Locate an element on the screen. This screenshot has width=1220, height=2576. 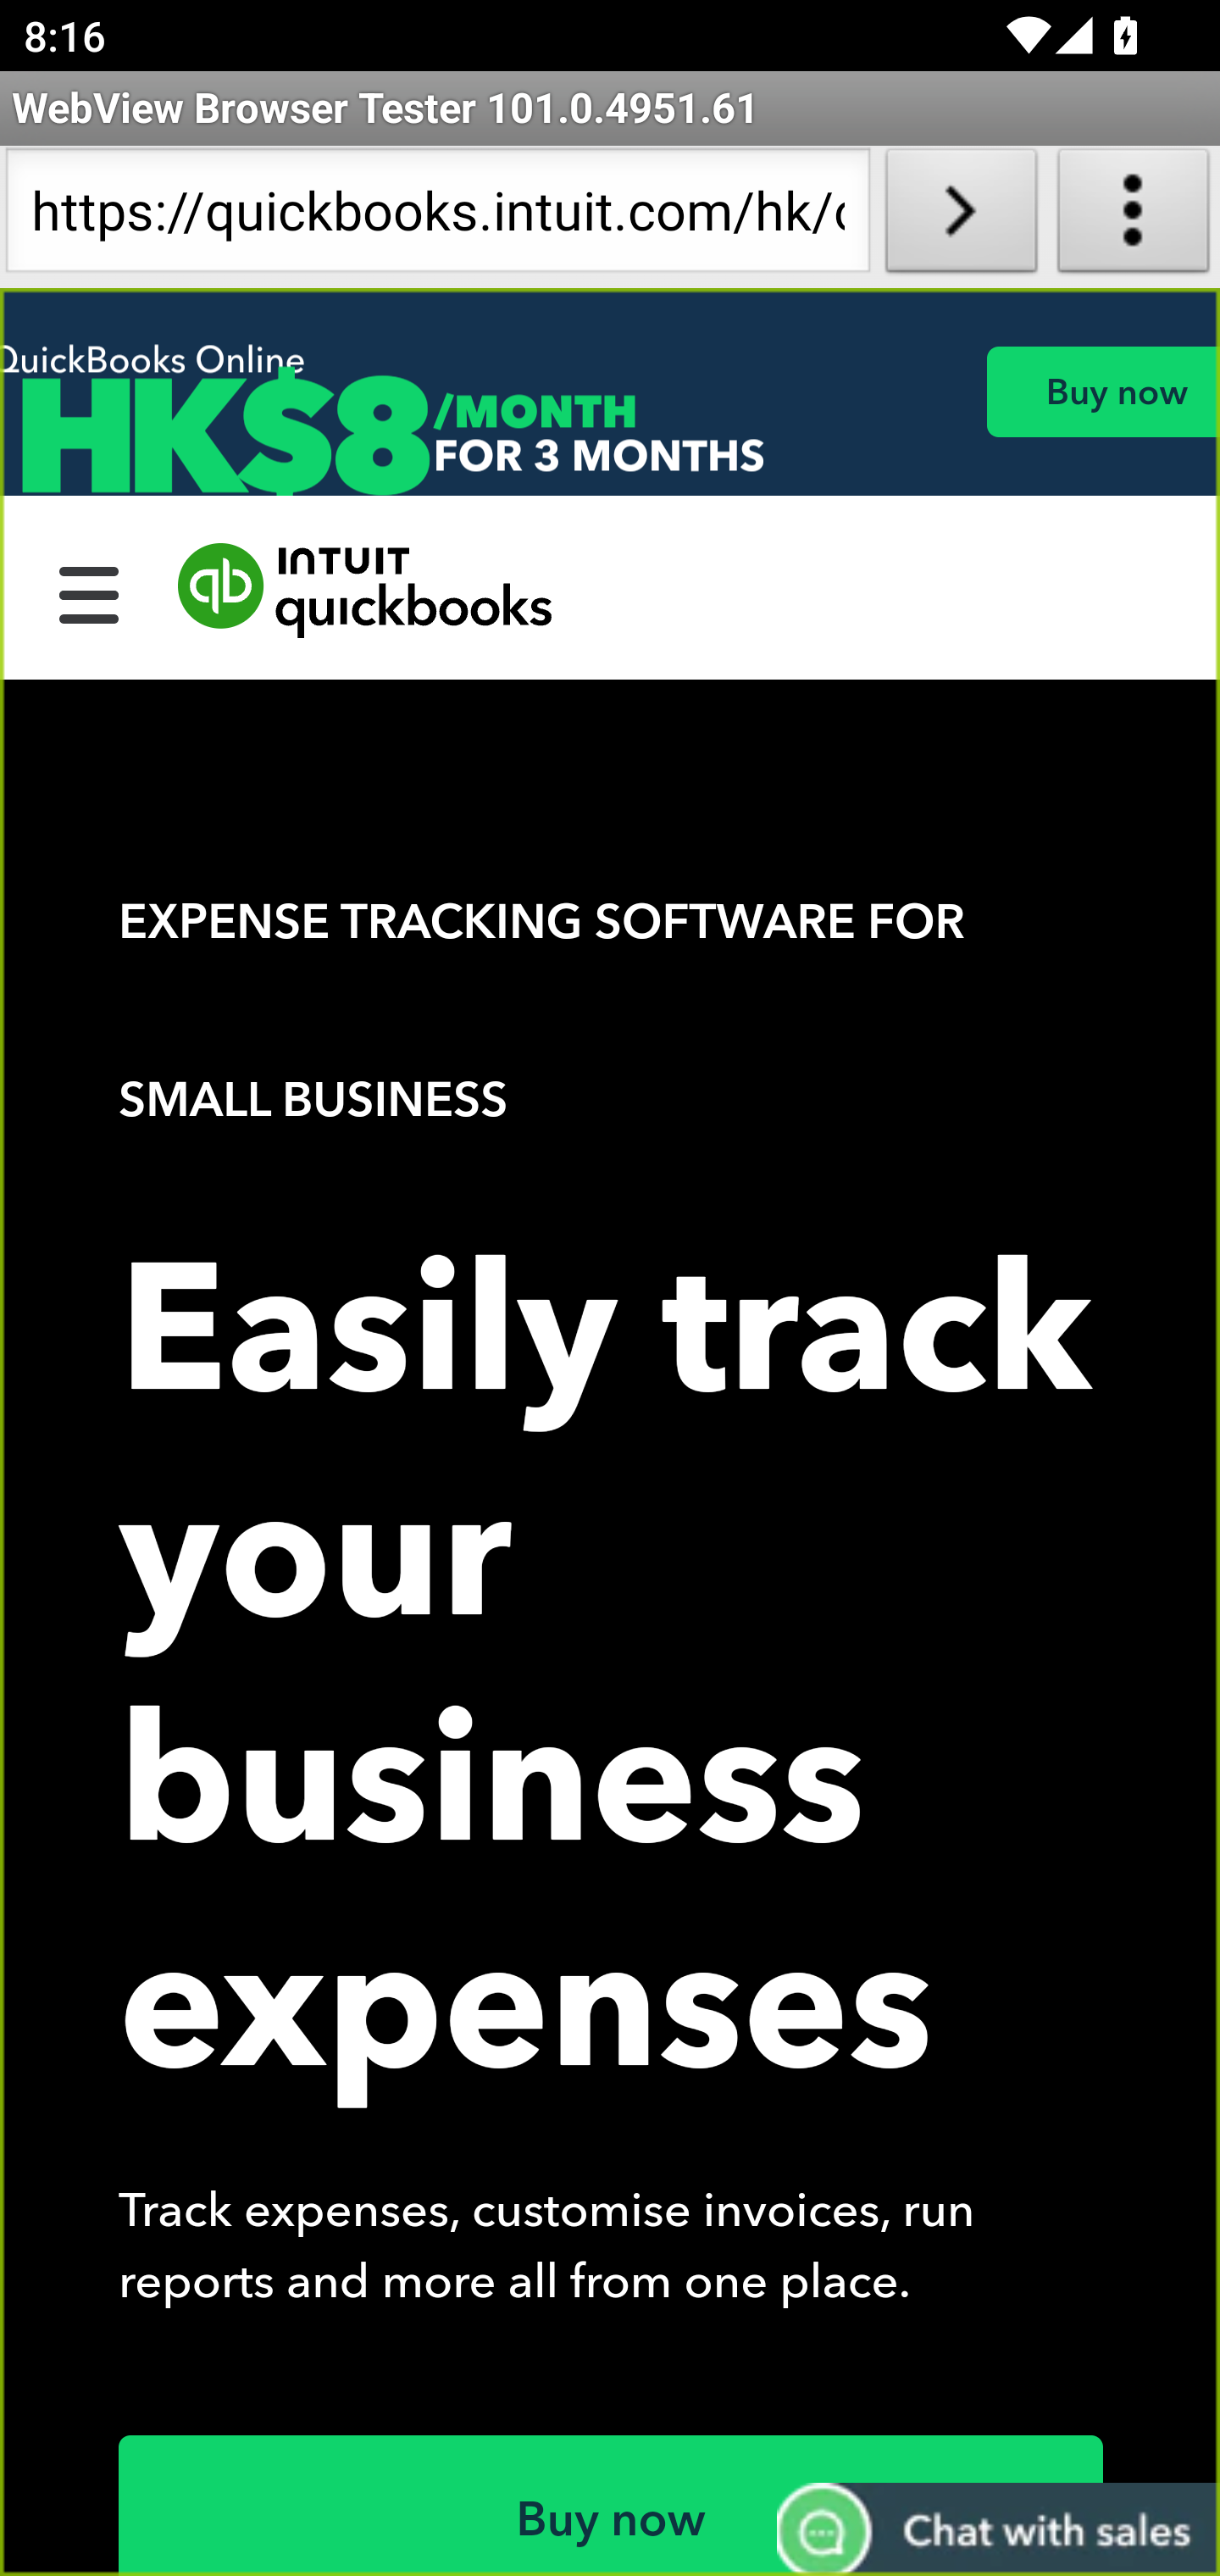
Buy now is located at coordinates (612, 2505).